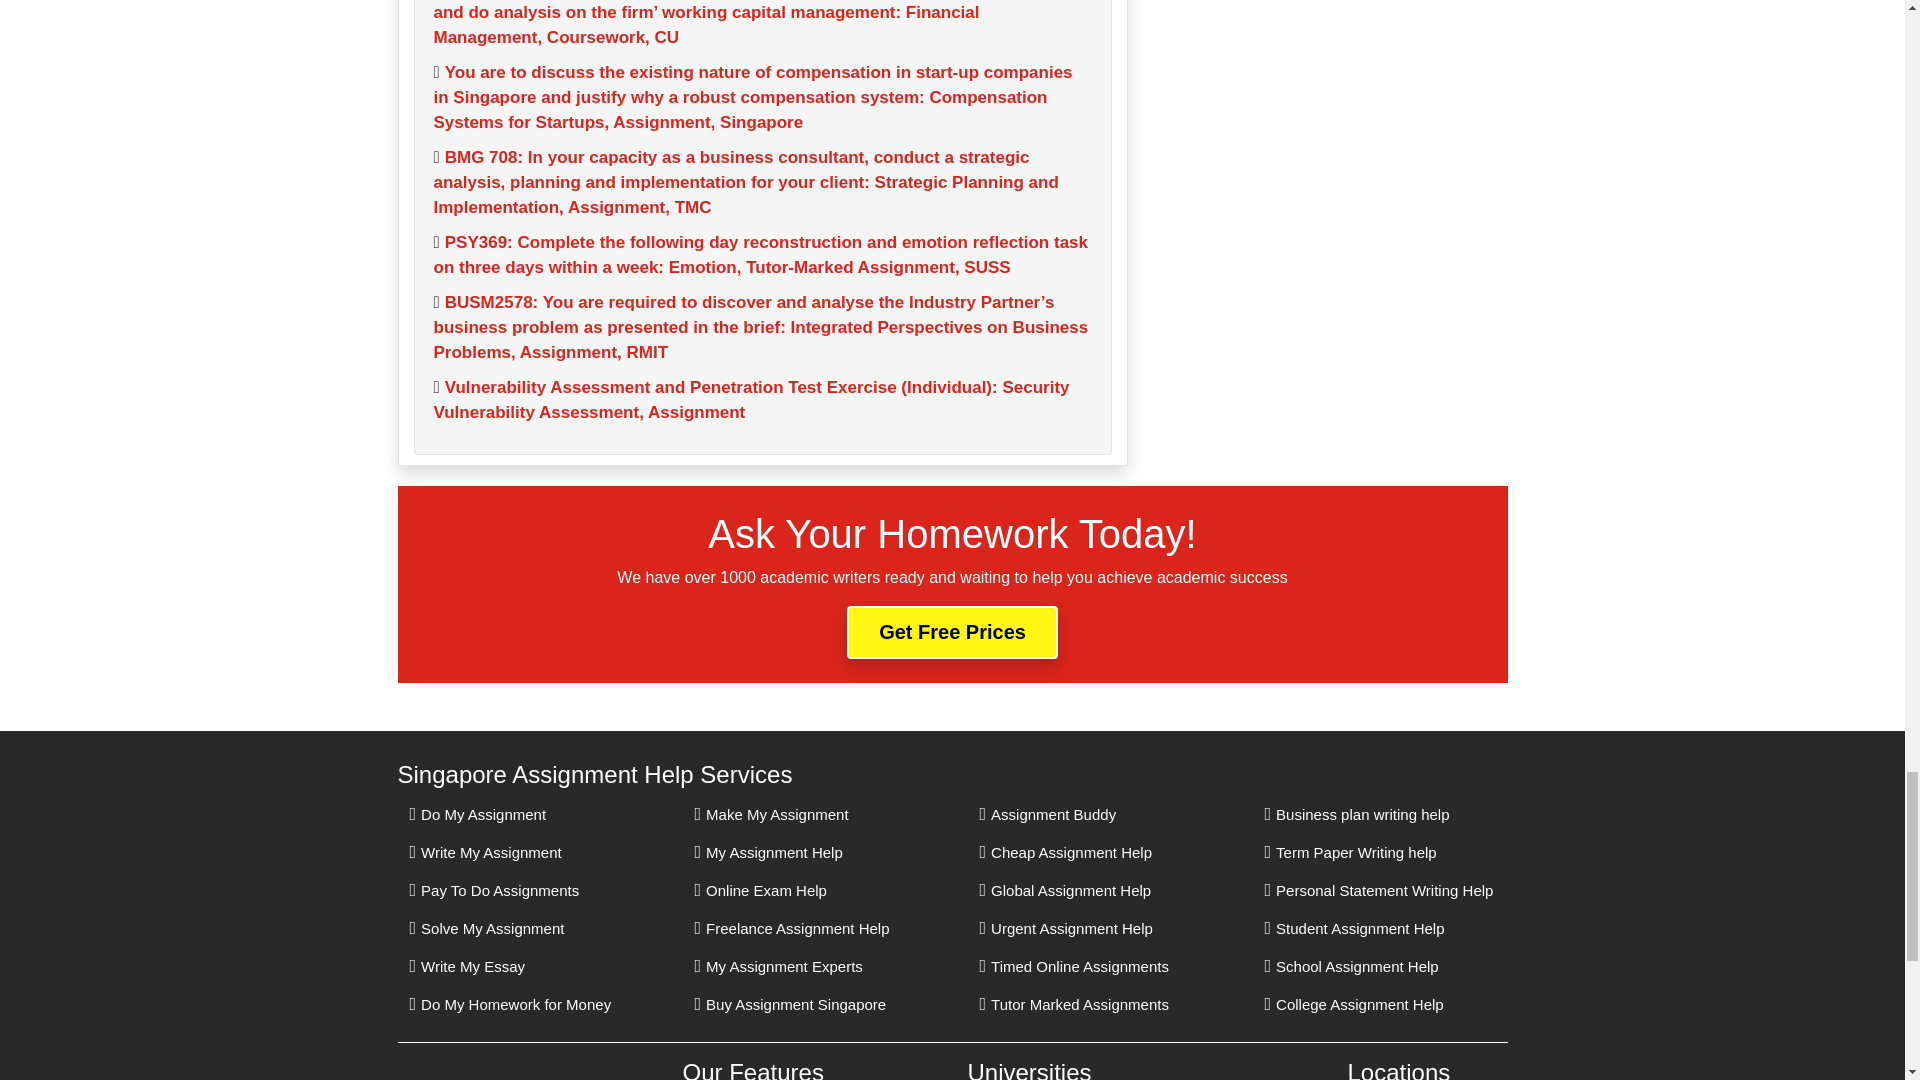 The image size is (1920, 1080). I want to click on Pay To Do Assignments, so click(494, 890).